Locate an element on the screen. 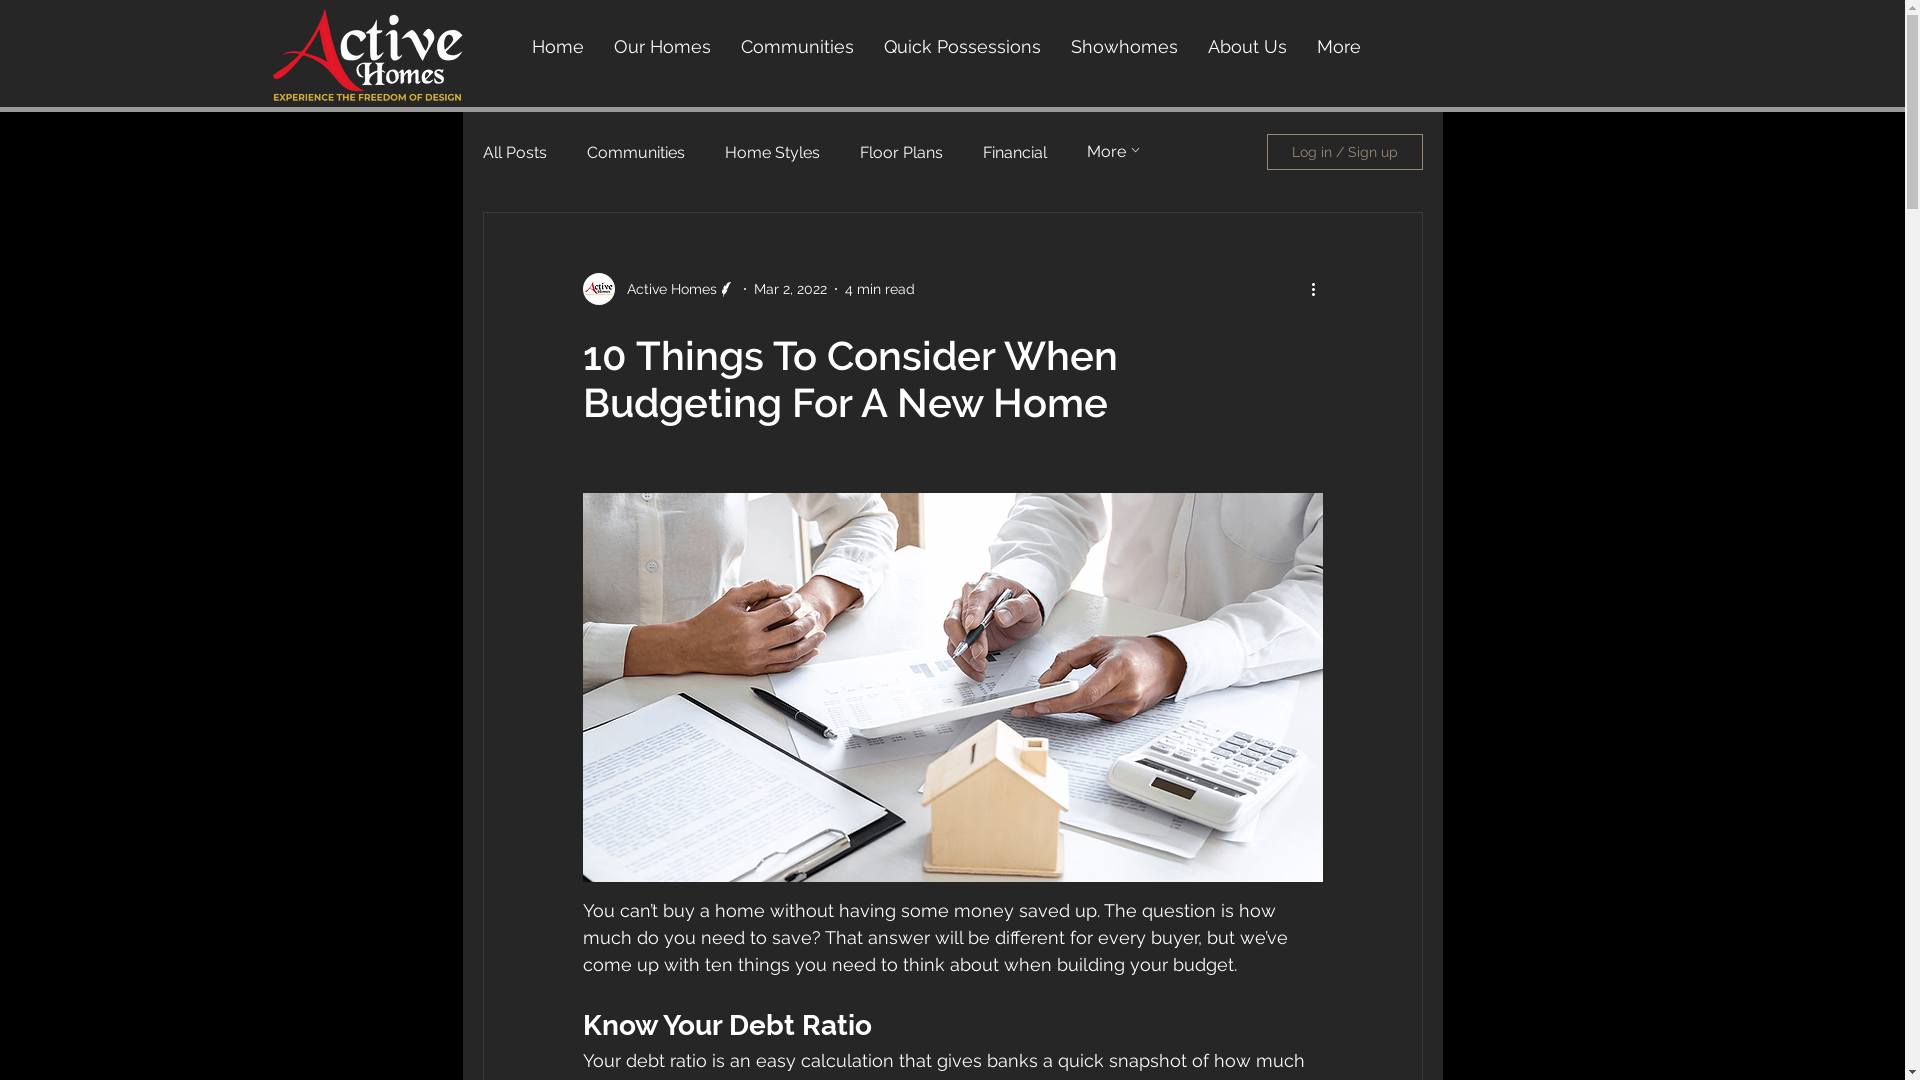  Log in / Sign up is located at coordinates (1344, 152).